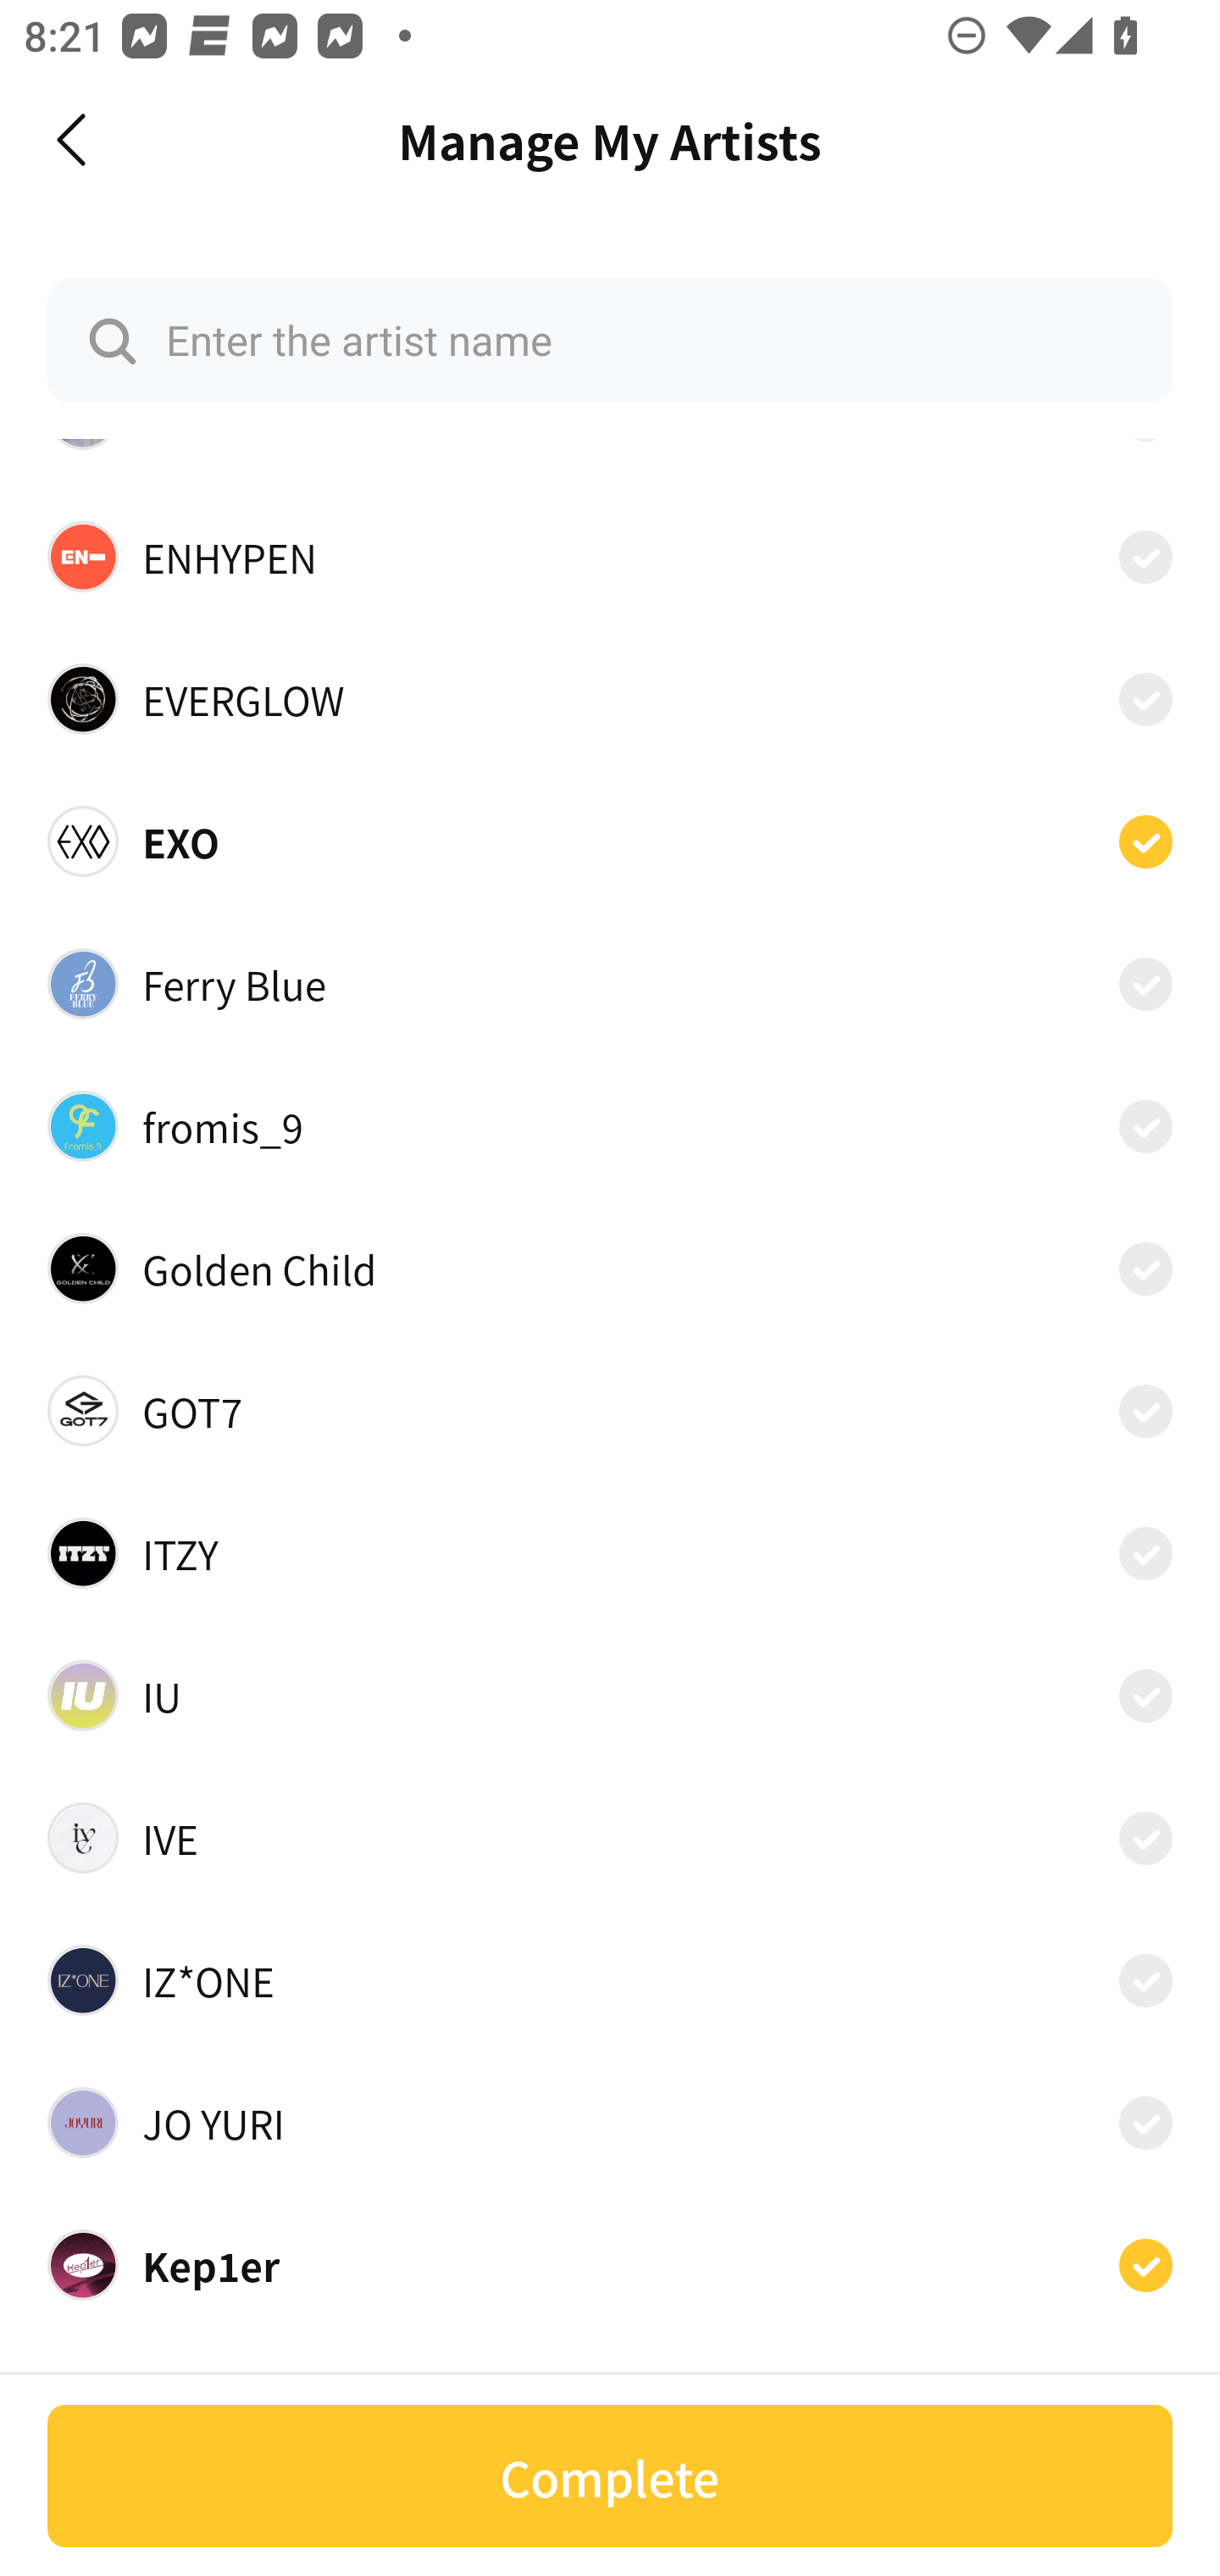 The height and width of the screenshot is (2576, 1220). Describe the element at coordinates (610, 2476) in the screenshot. I see `Complete` at that location.